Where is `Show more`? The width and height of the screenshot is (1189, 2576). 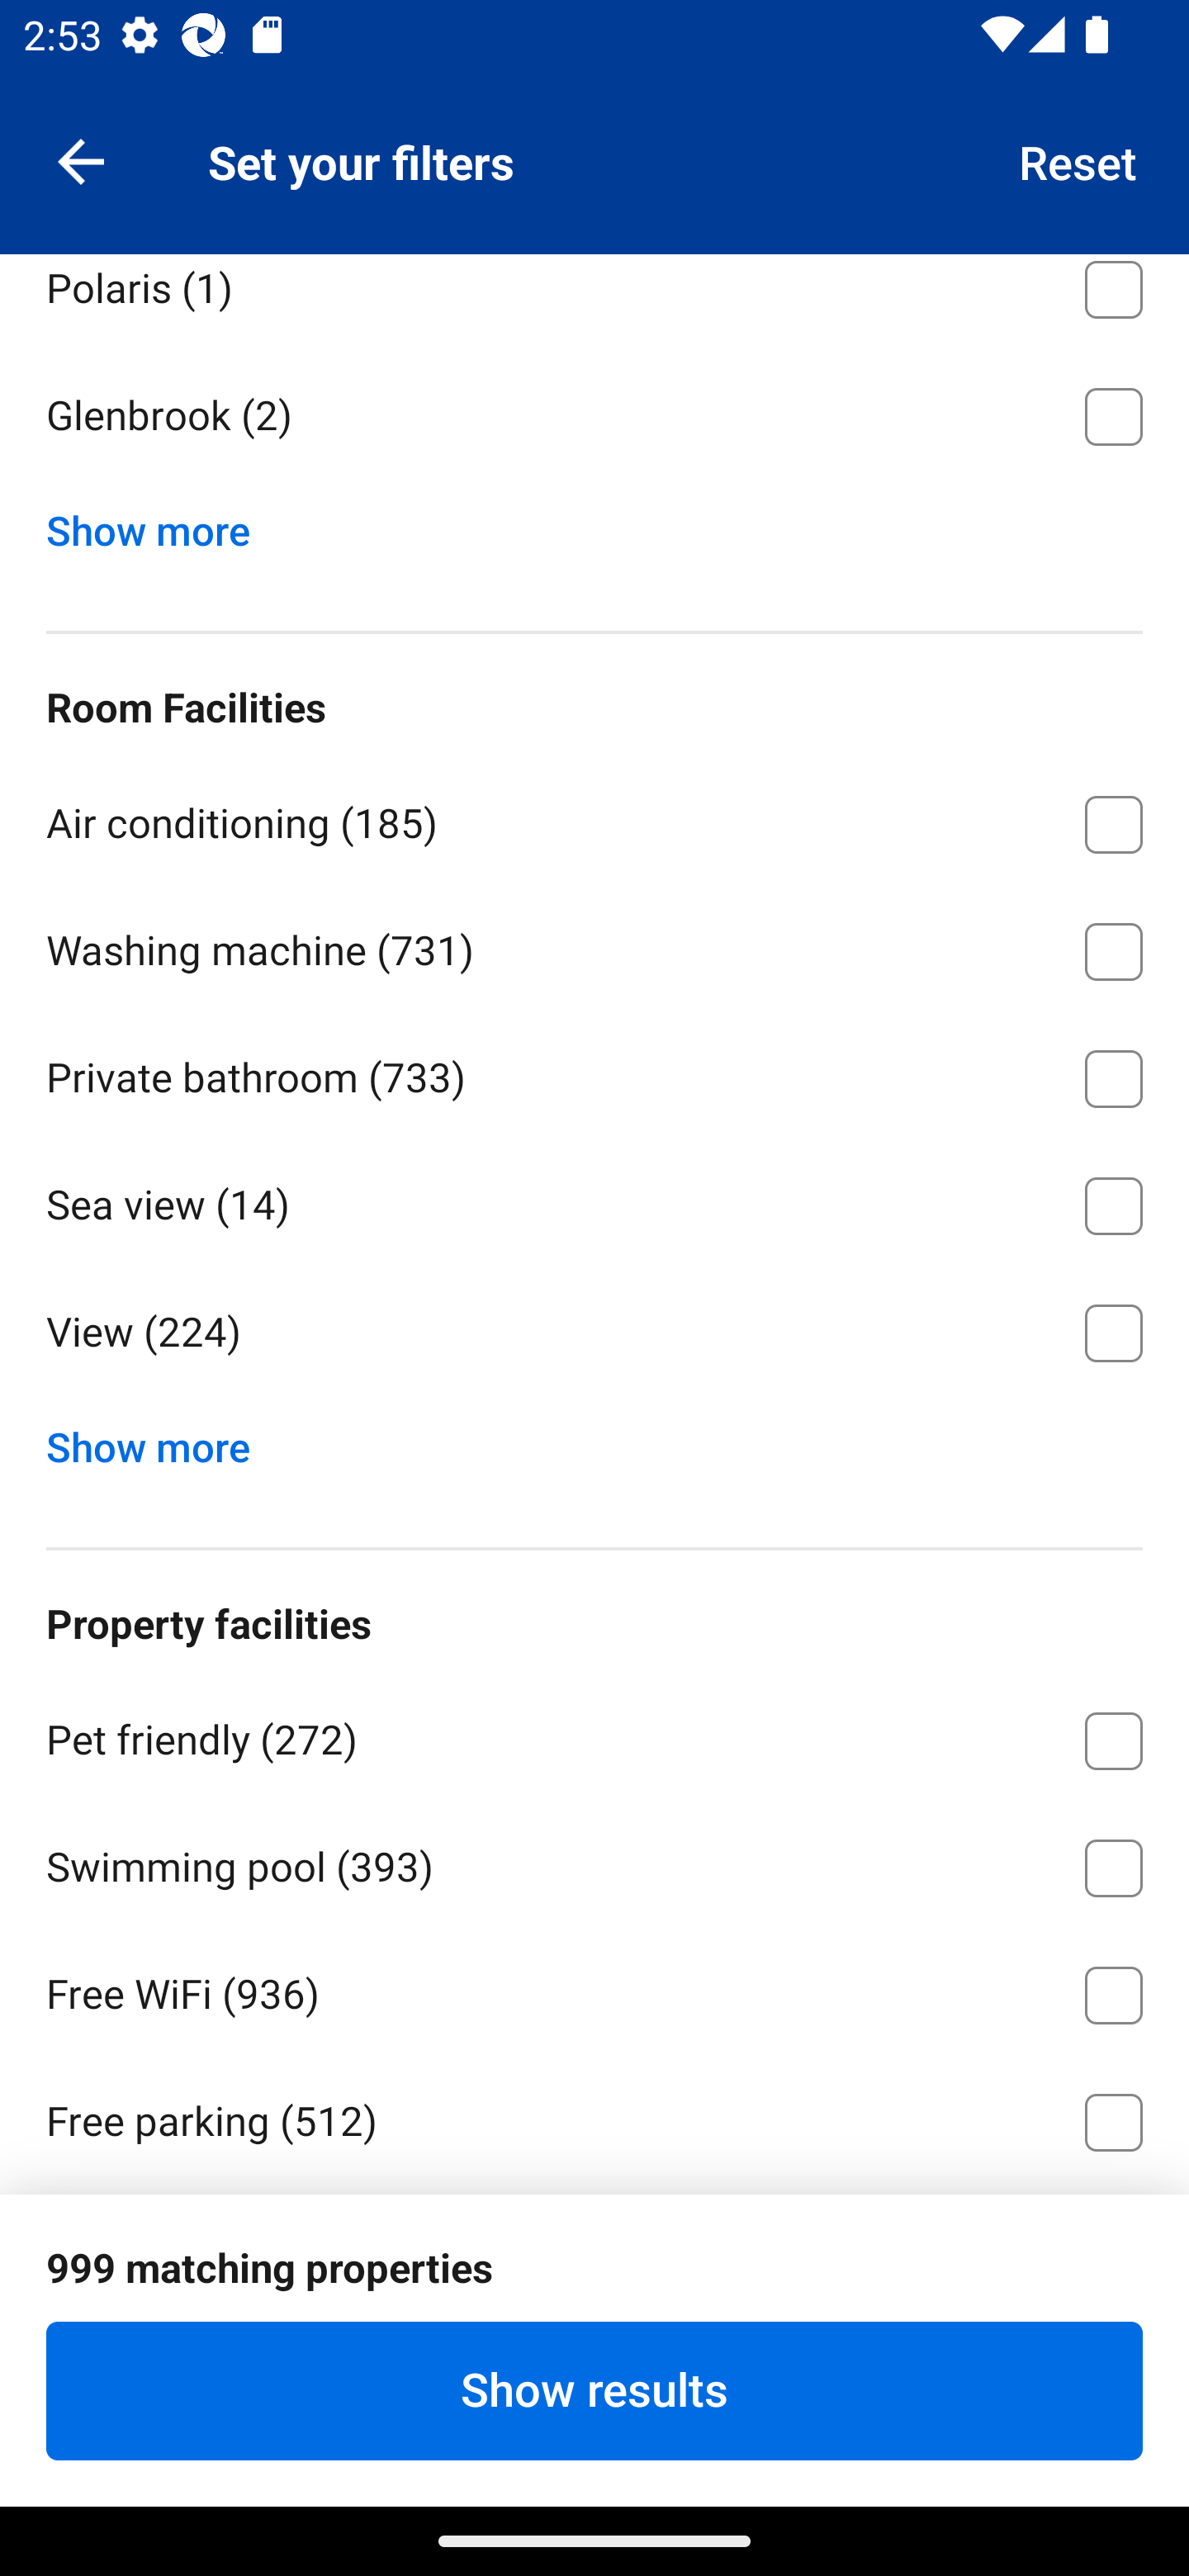 Show more is located at coordinates (160, 523).